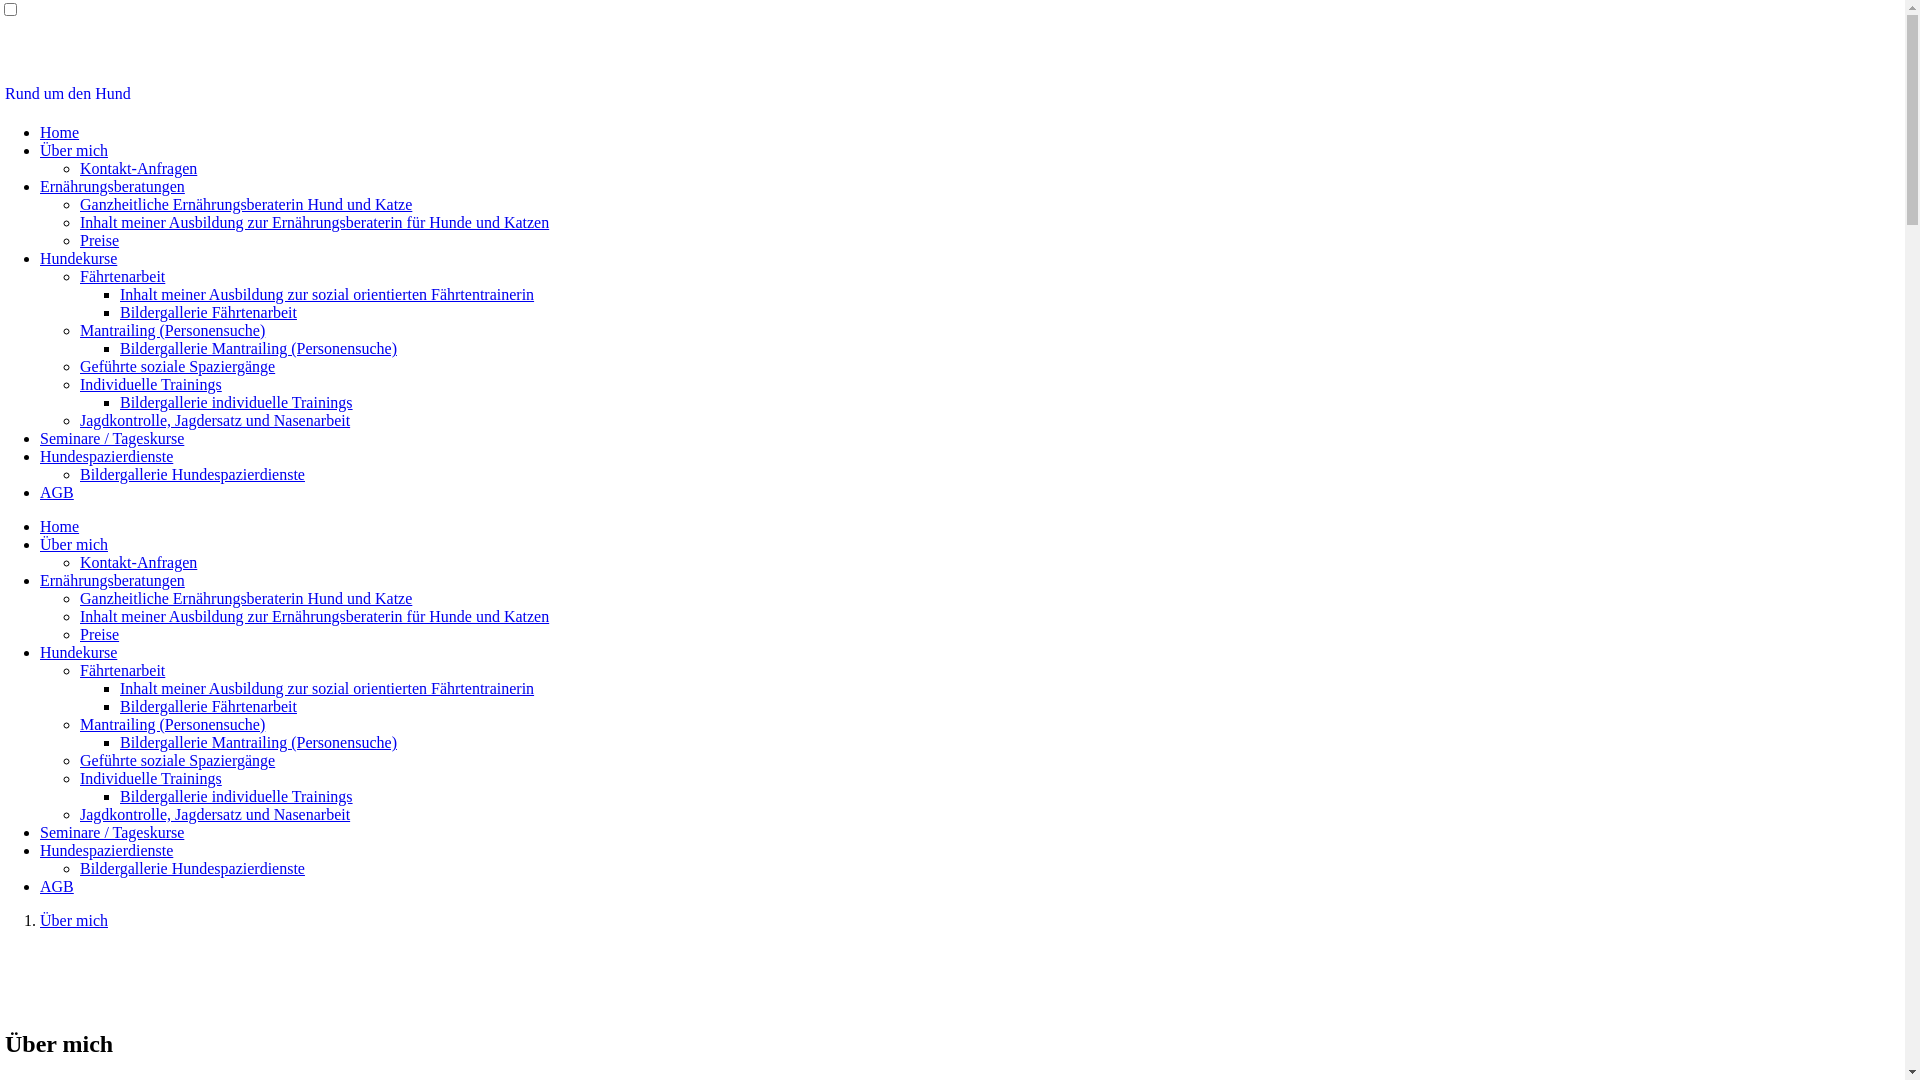  What do you see at coordinates (138, 562) in the screenshot?
I see `Kontakt-Anfragen` at bounding box center [138, 562].